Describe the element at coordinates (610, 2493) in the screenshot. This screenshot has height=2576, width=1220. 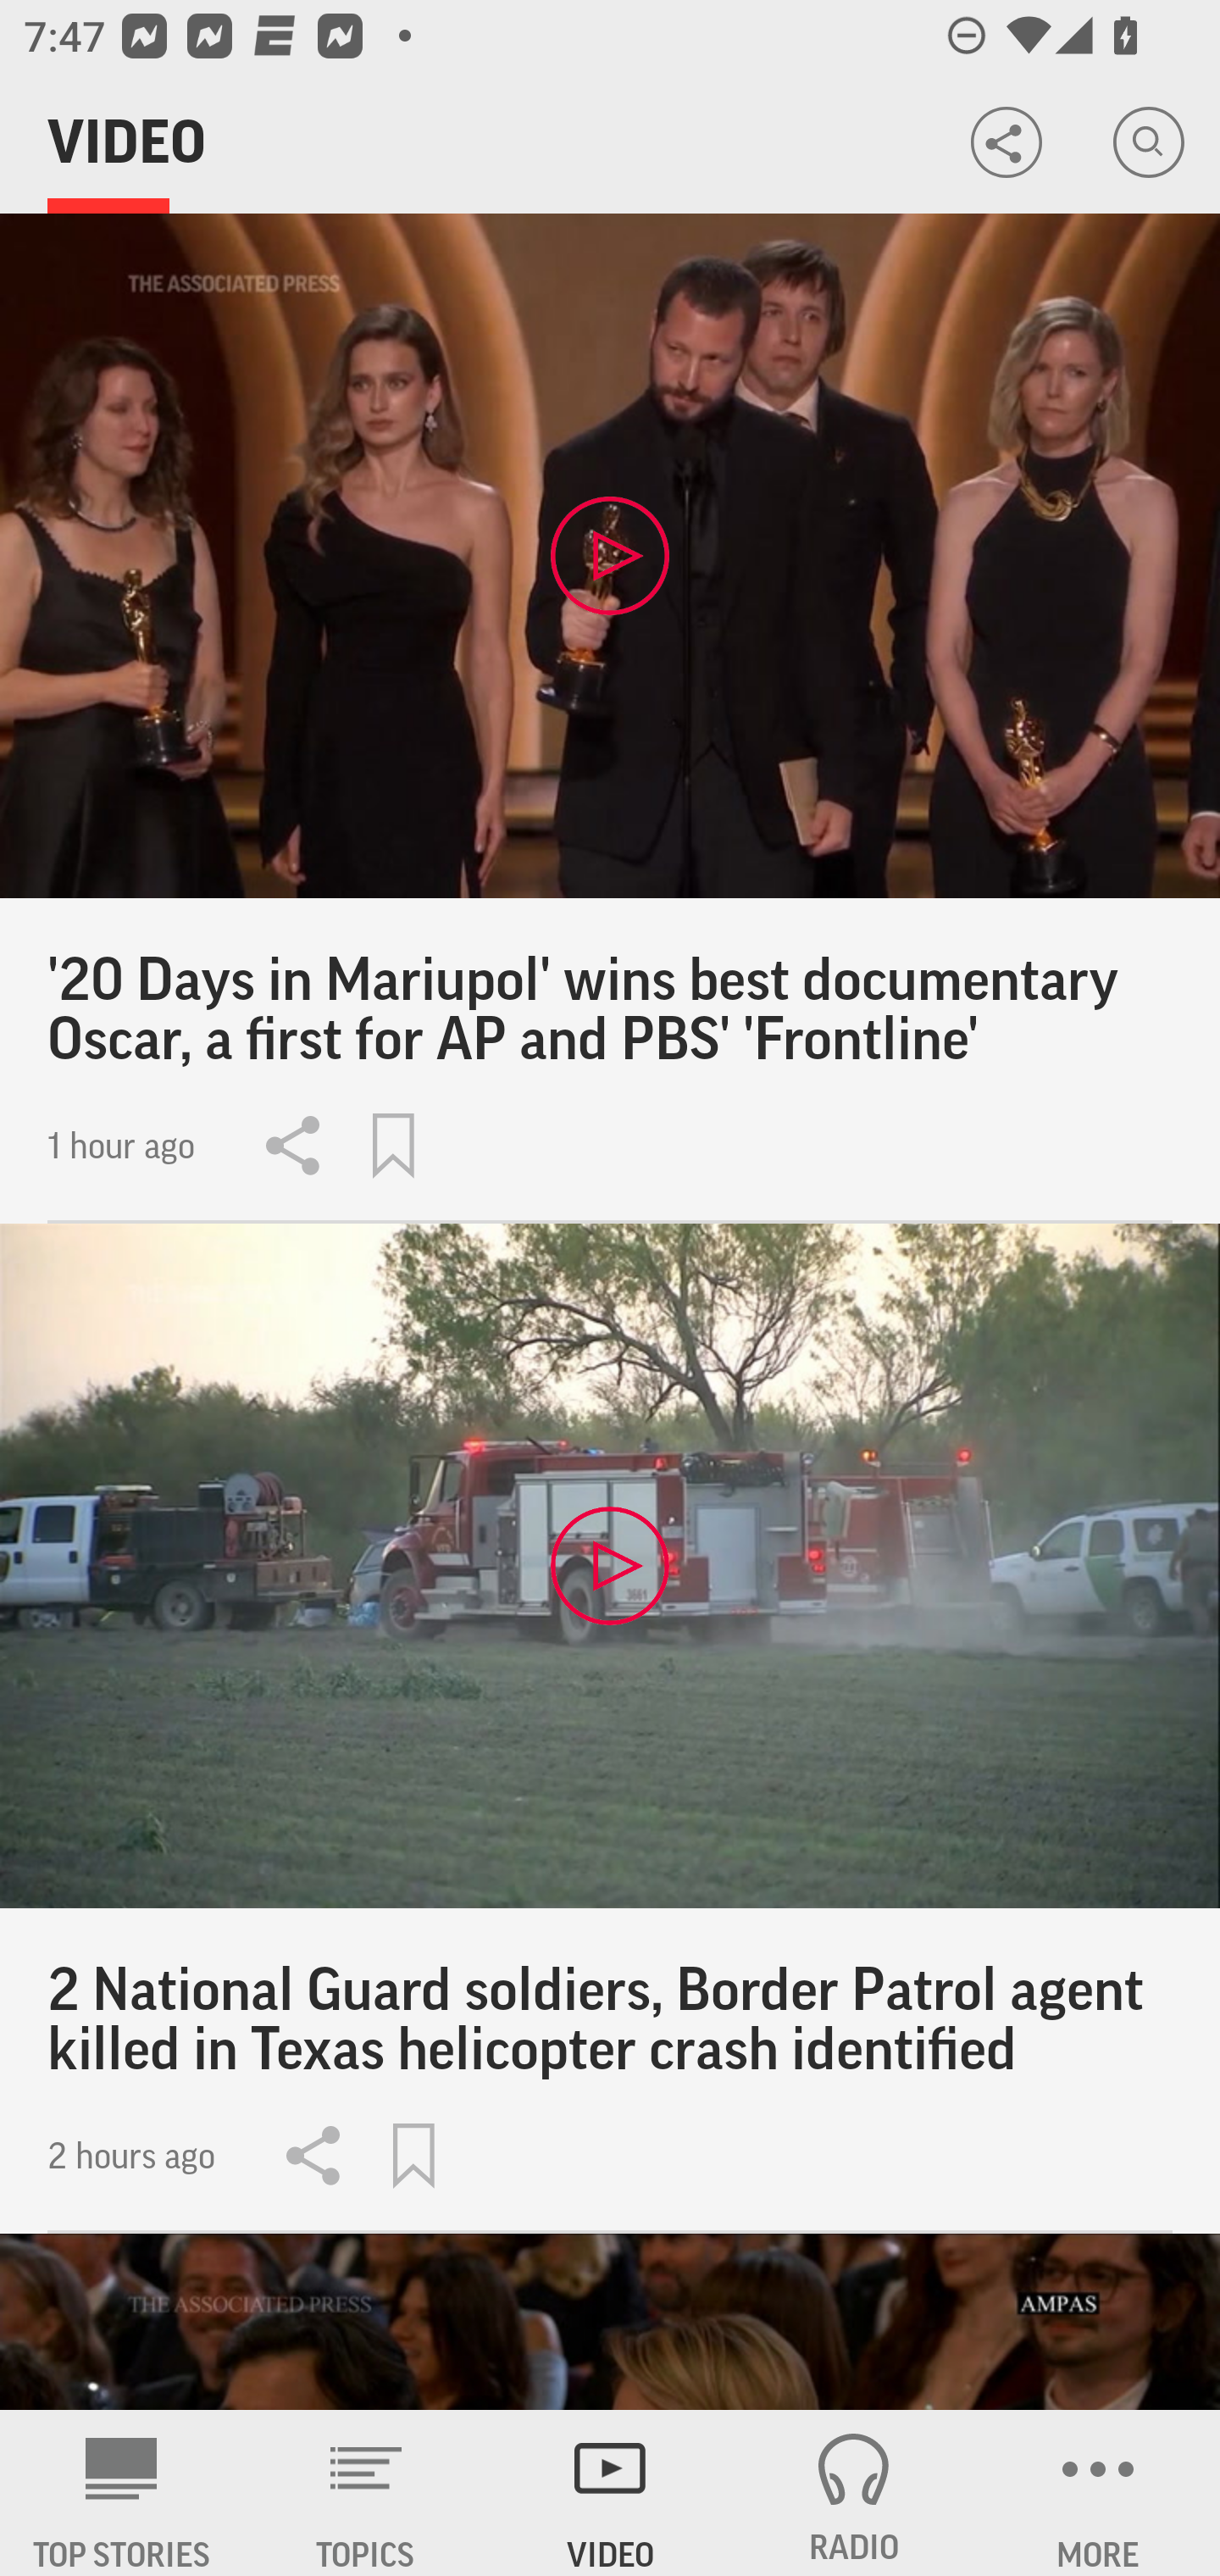
I see `VIDEO` at that location.